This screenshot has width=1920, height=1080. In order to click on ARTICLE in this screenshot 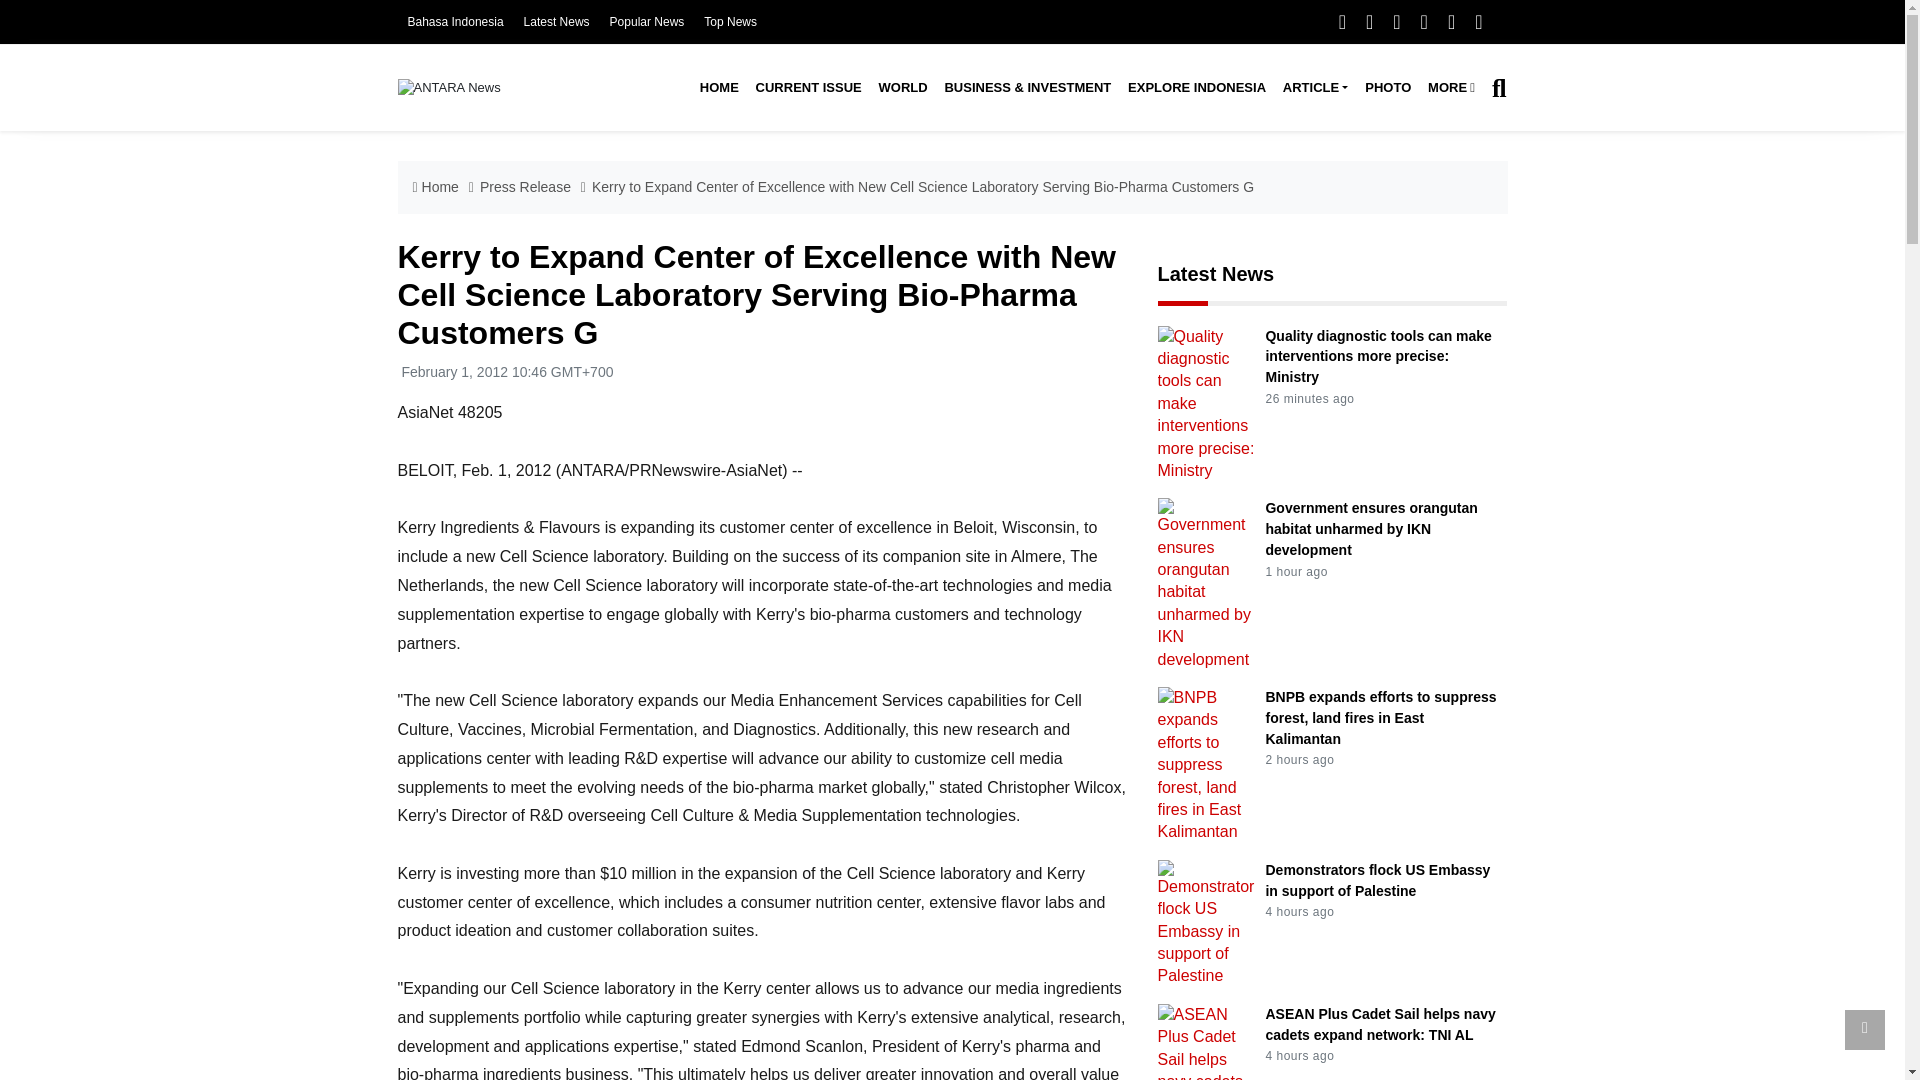, I will do `click(1314, 88)`.